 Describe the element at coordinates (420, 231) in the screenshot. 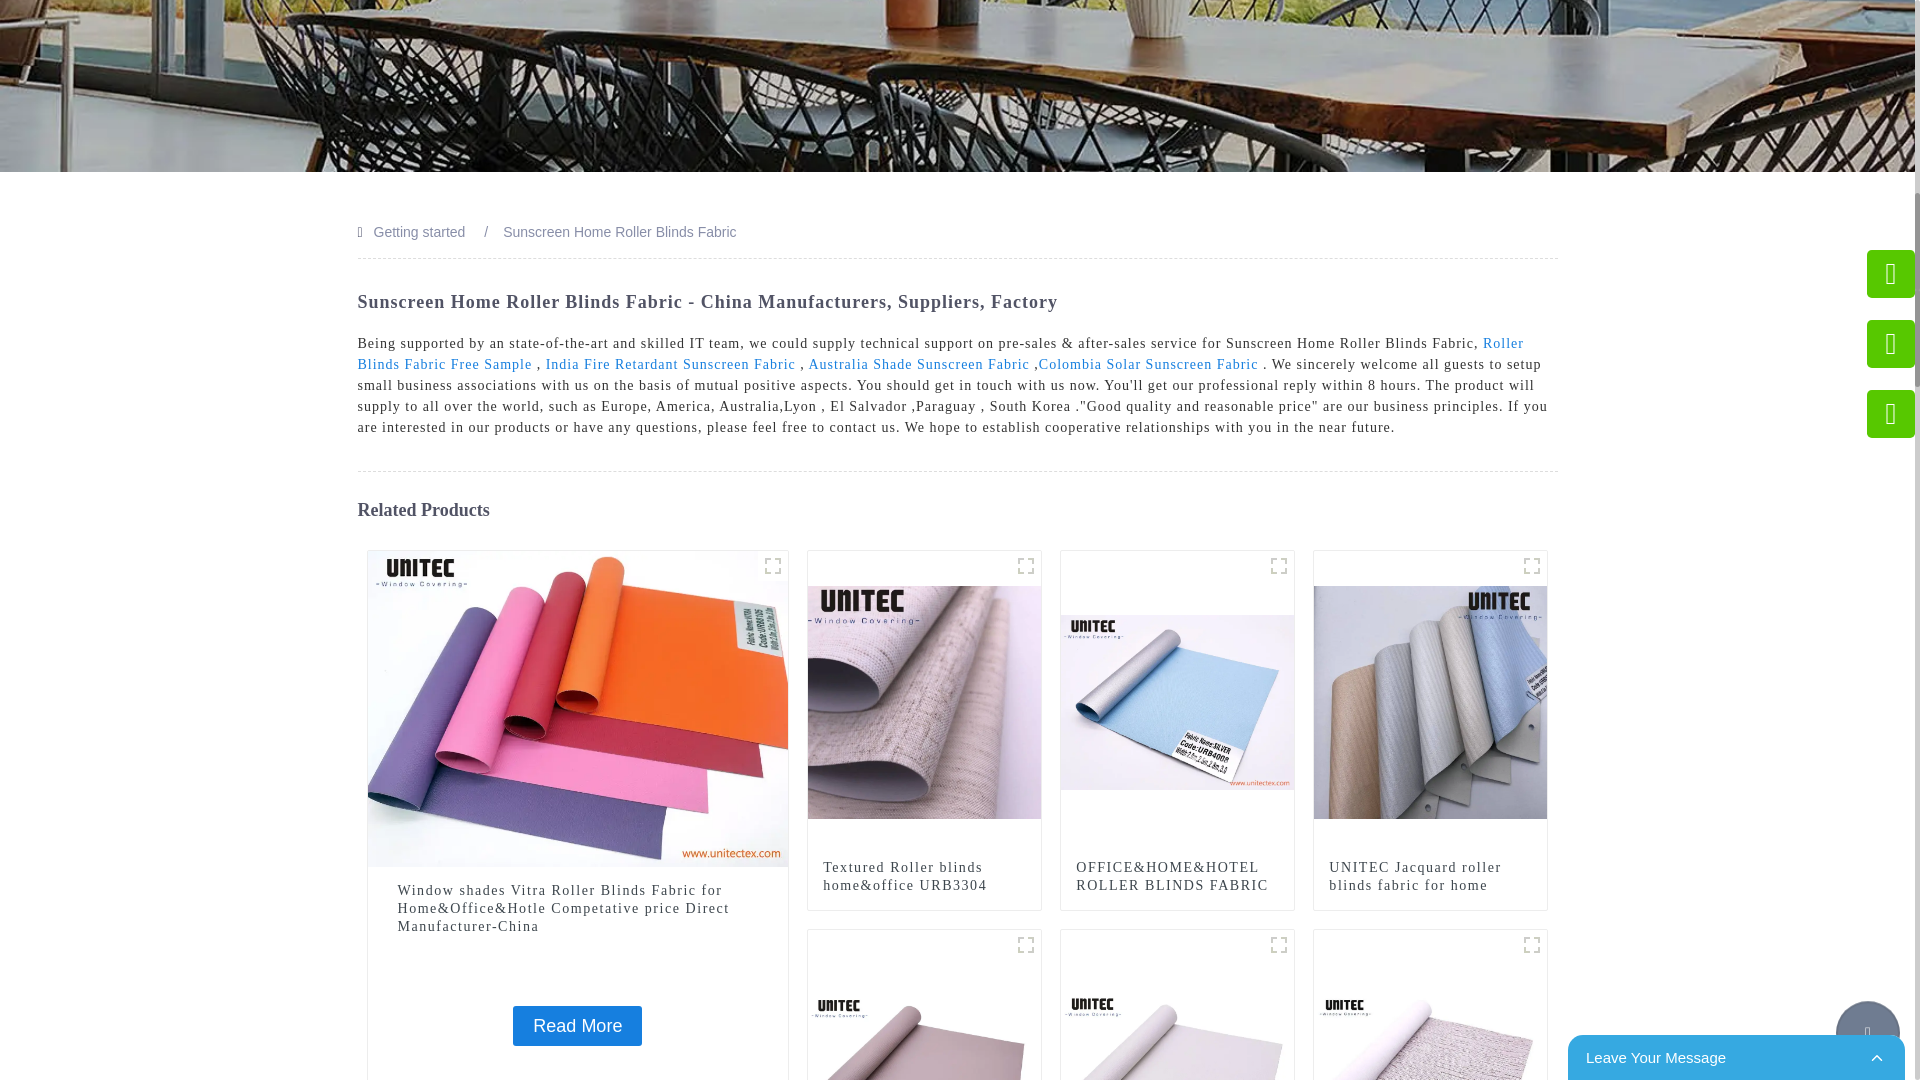

I see `Getting started` at that location.